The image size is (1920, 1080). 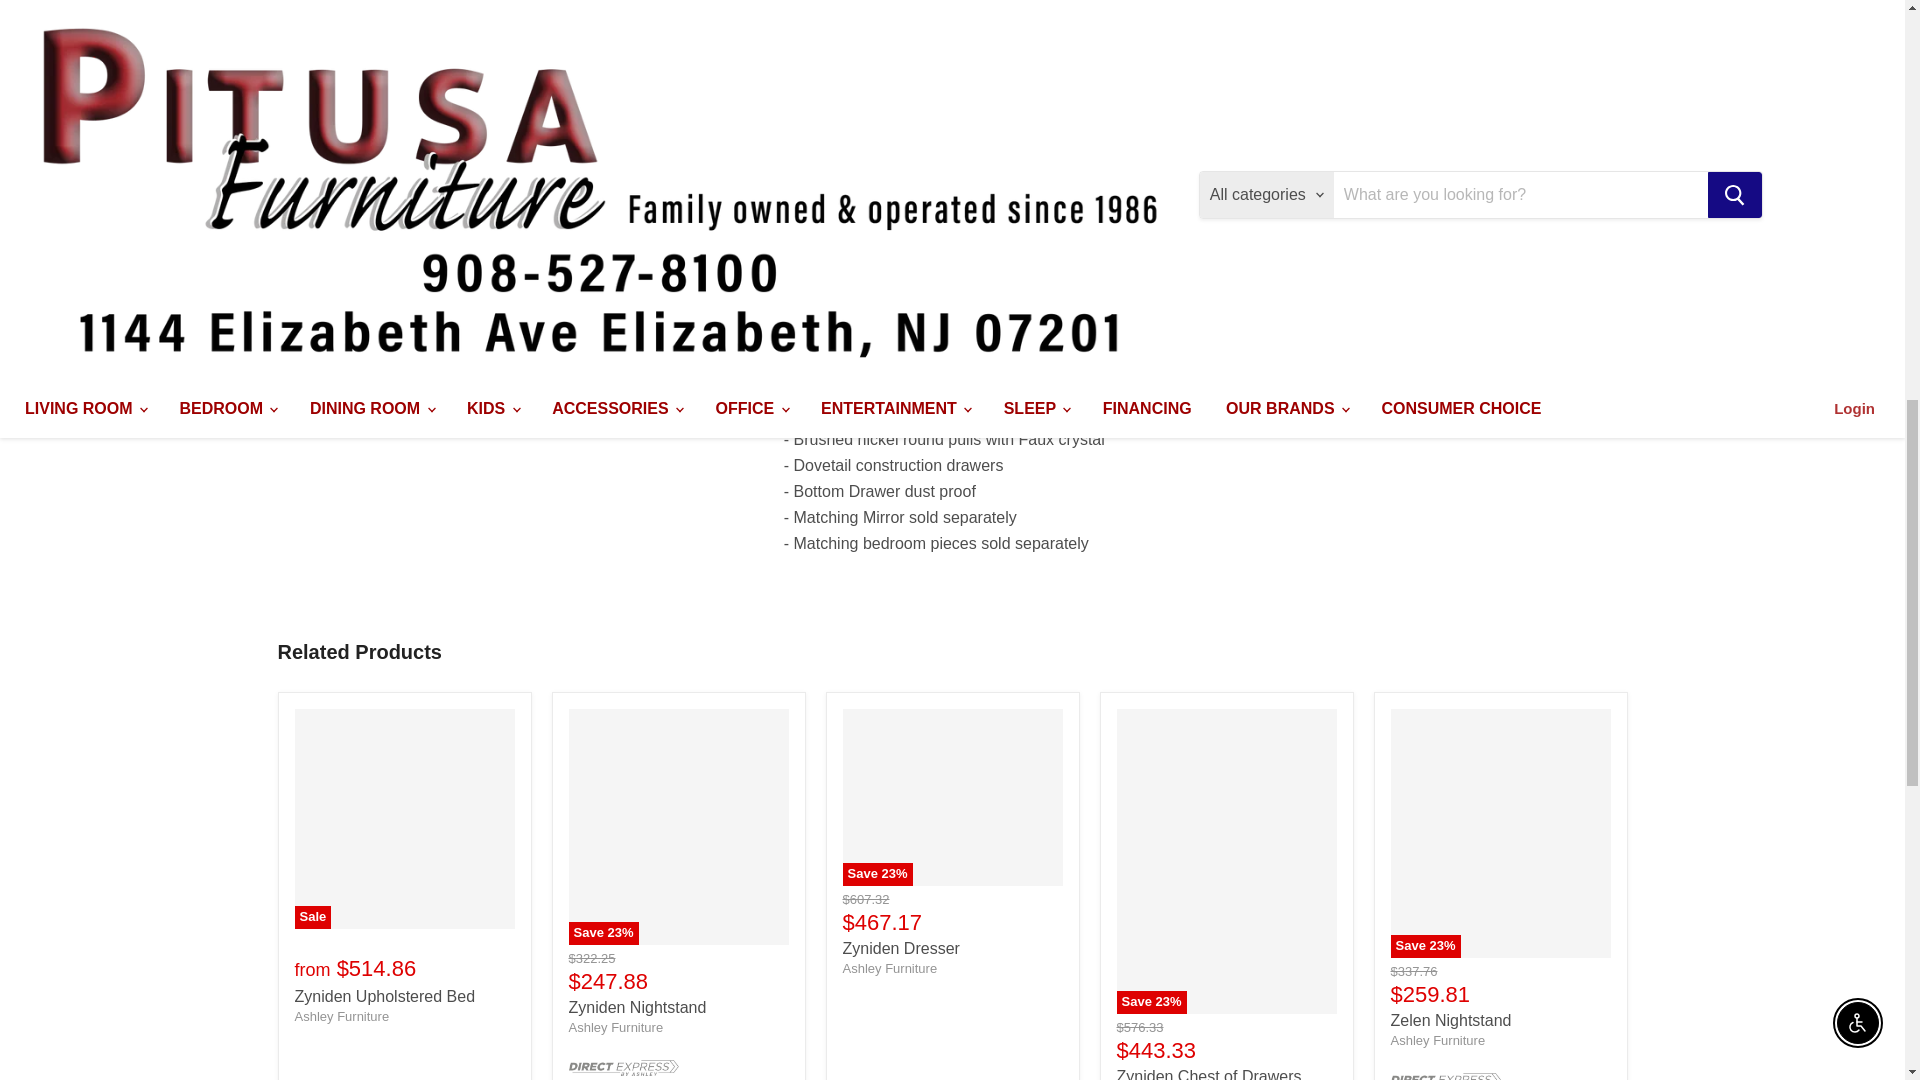 I want to click on Ashley Furniture, so click(x=889, y=968).